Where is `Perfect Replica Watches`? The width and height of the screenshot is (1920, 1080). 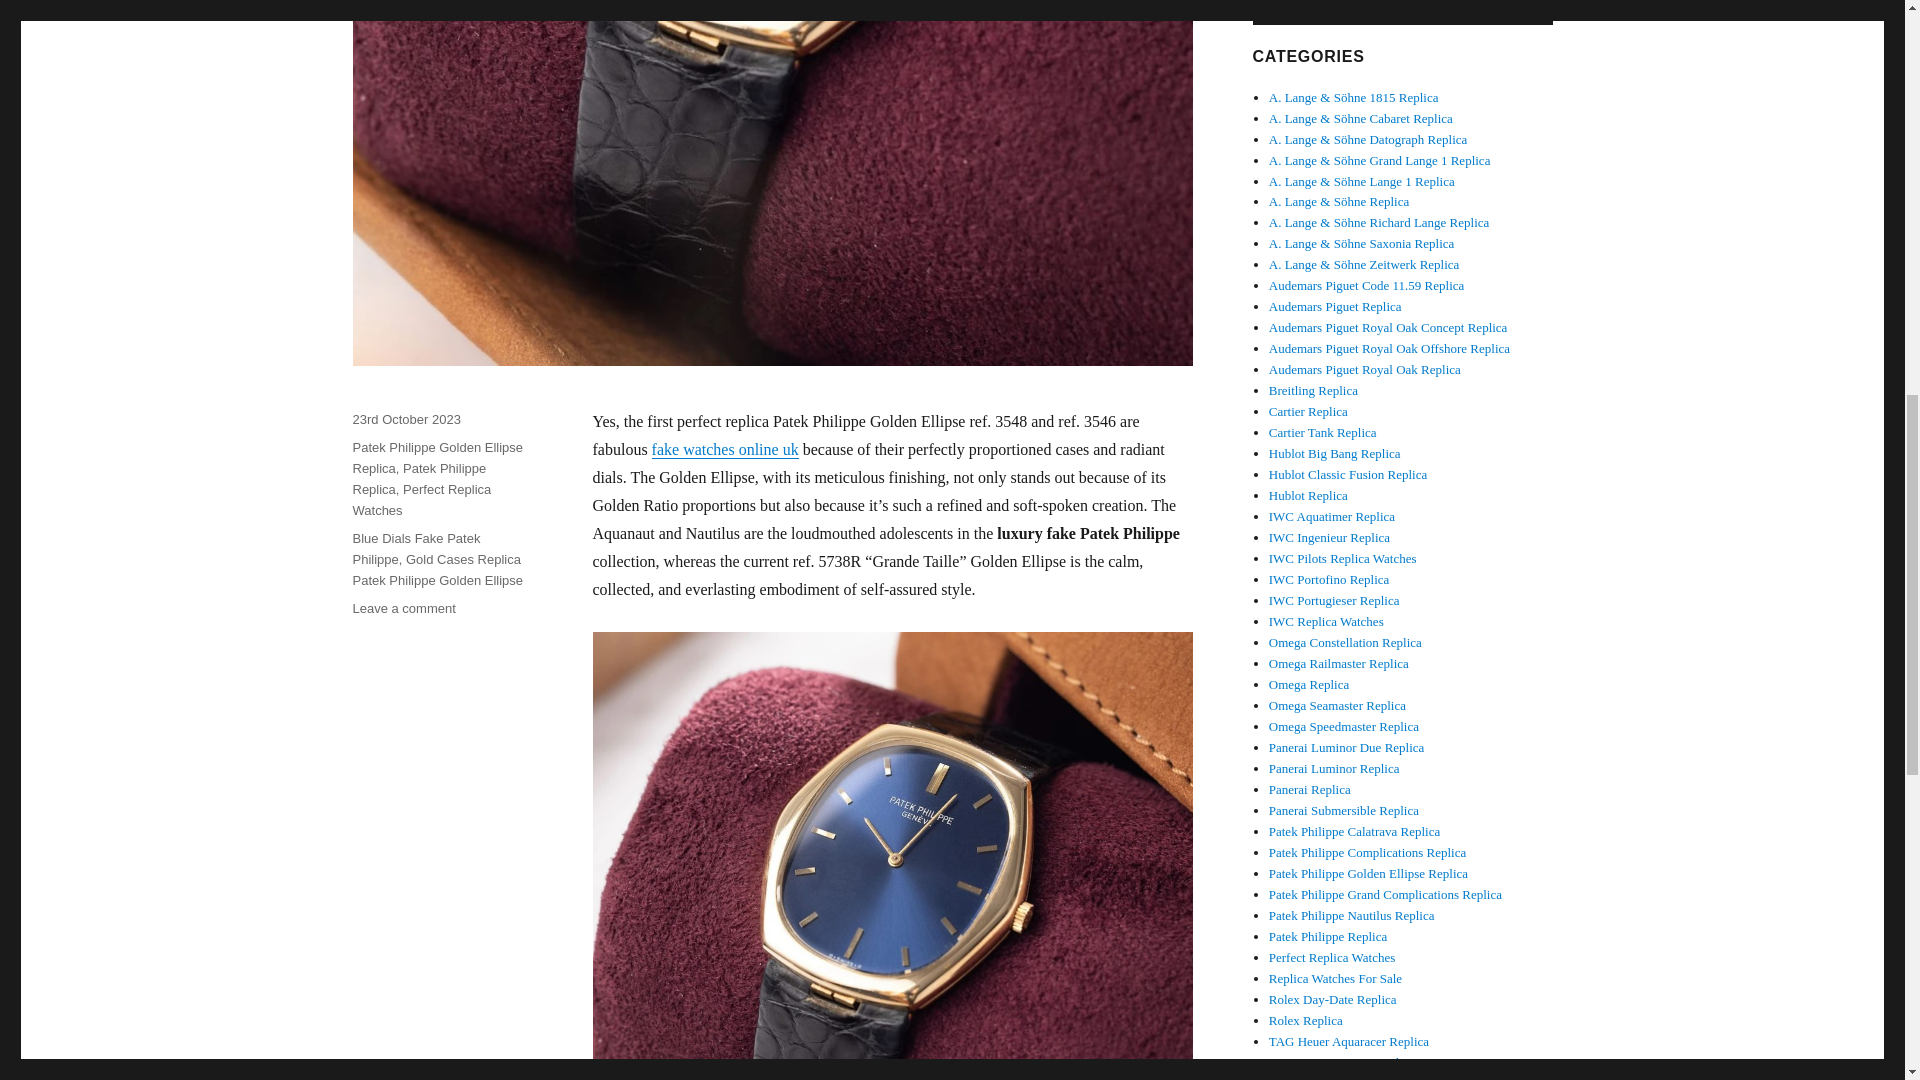 Perfect Replica Watches is located at coordinates (421, 500).